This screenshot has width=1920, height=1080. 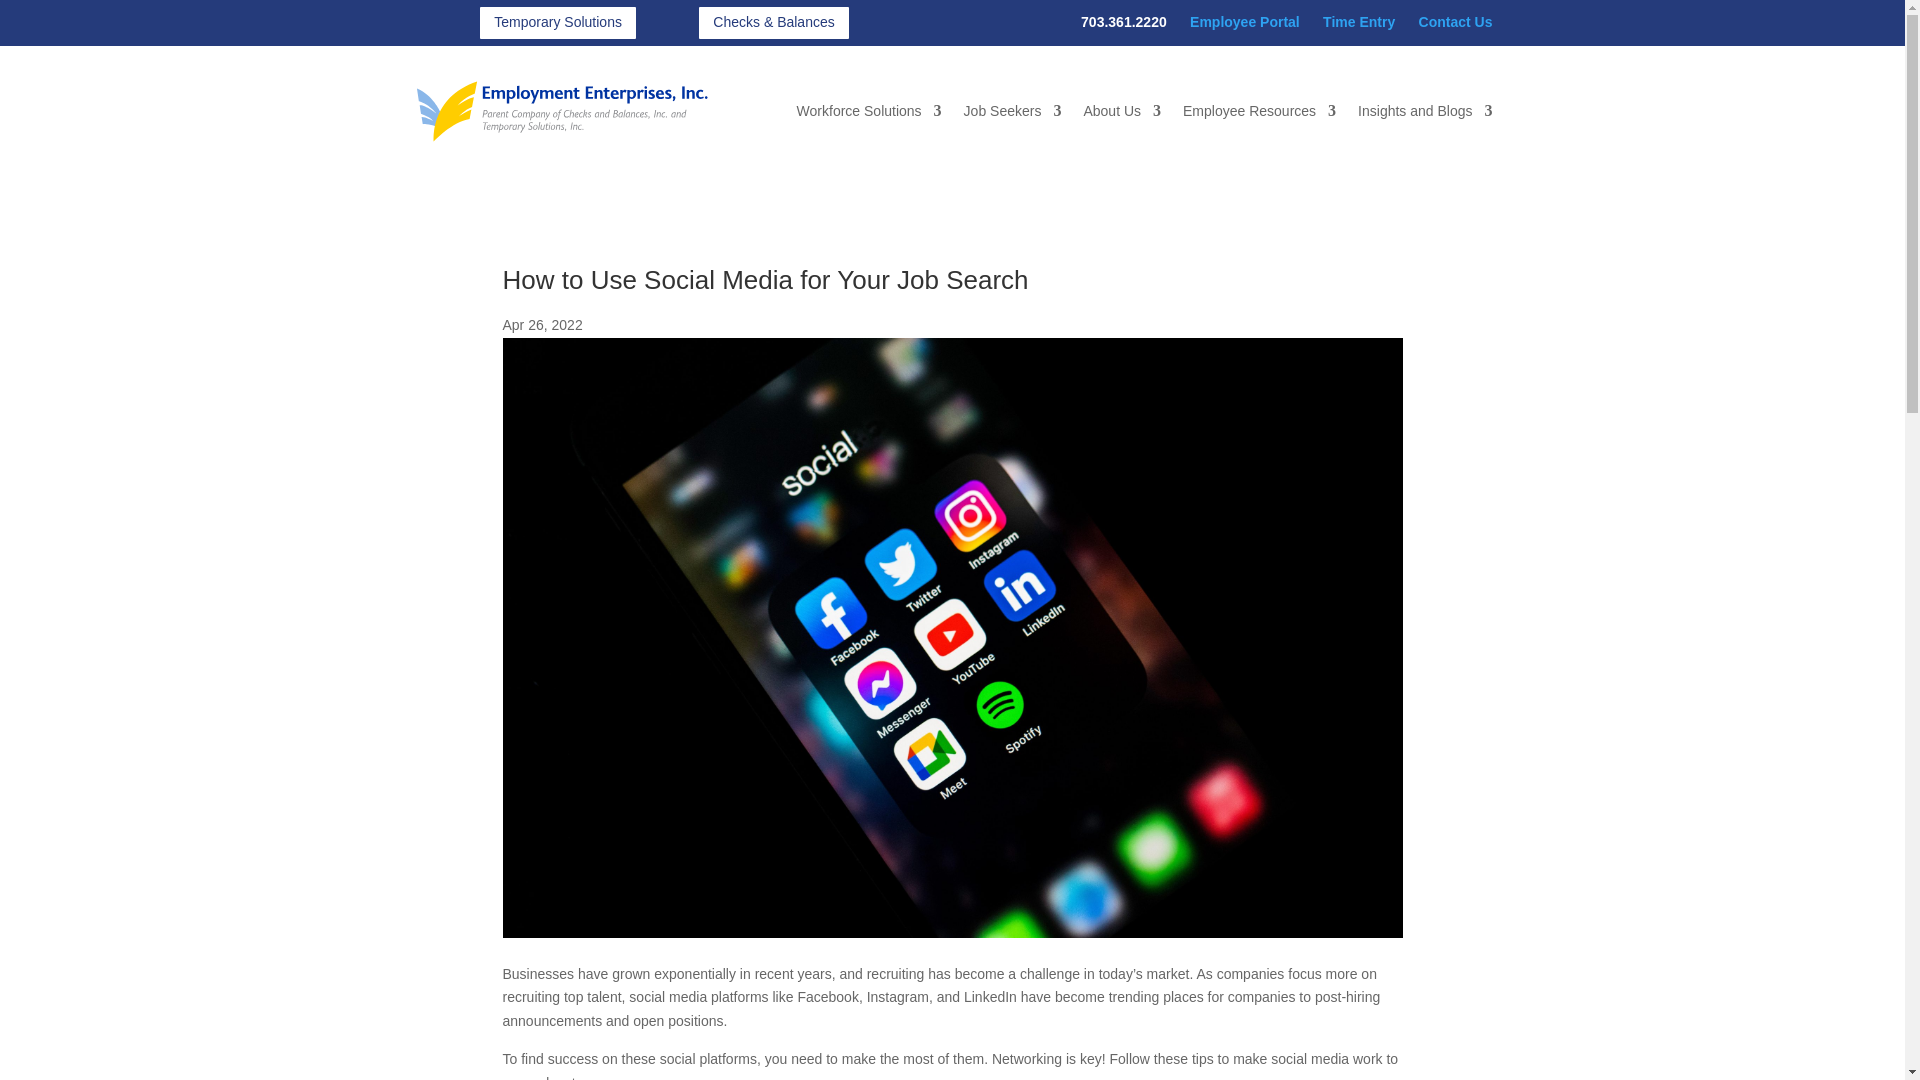 I want to click on Employee Portal, so click(x=1244, y=22).